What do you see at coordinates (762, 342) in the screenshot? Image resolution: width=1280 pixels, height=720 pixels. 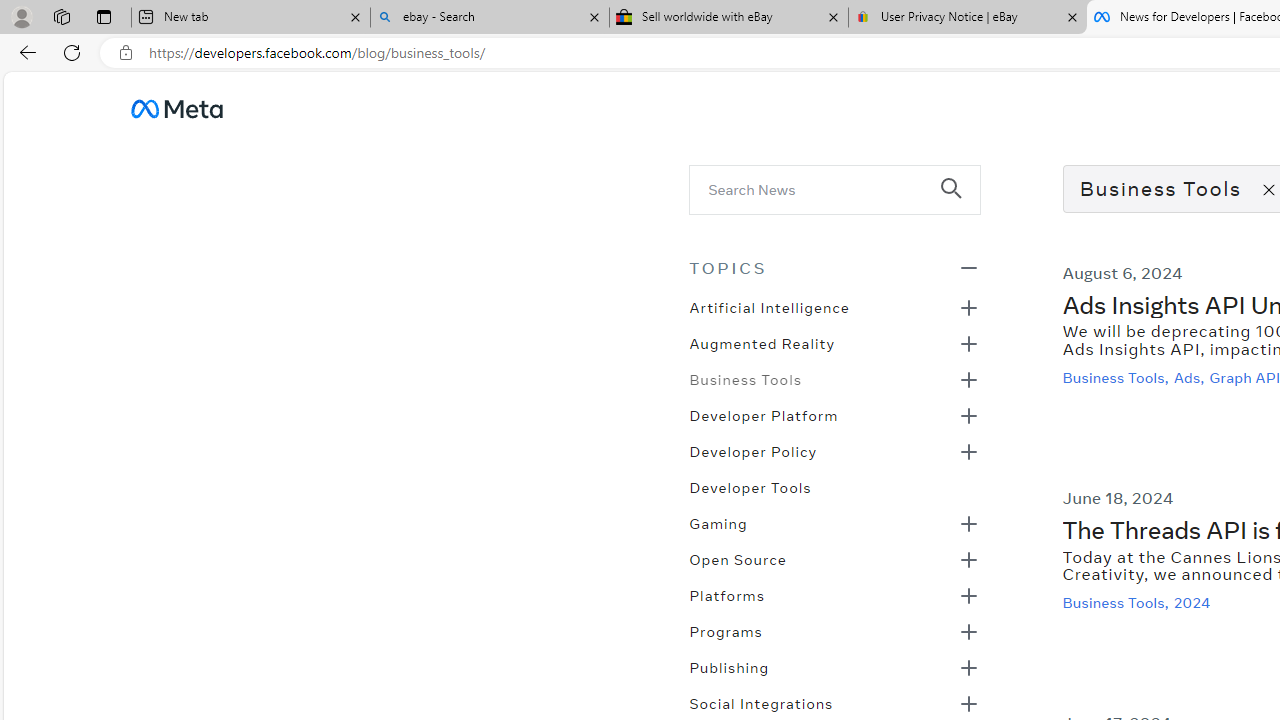 I see `Augmented Reality` at bounding box center [762, 342].